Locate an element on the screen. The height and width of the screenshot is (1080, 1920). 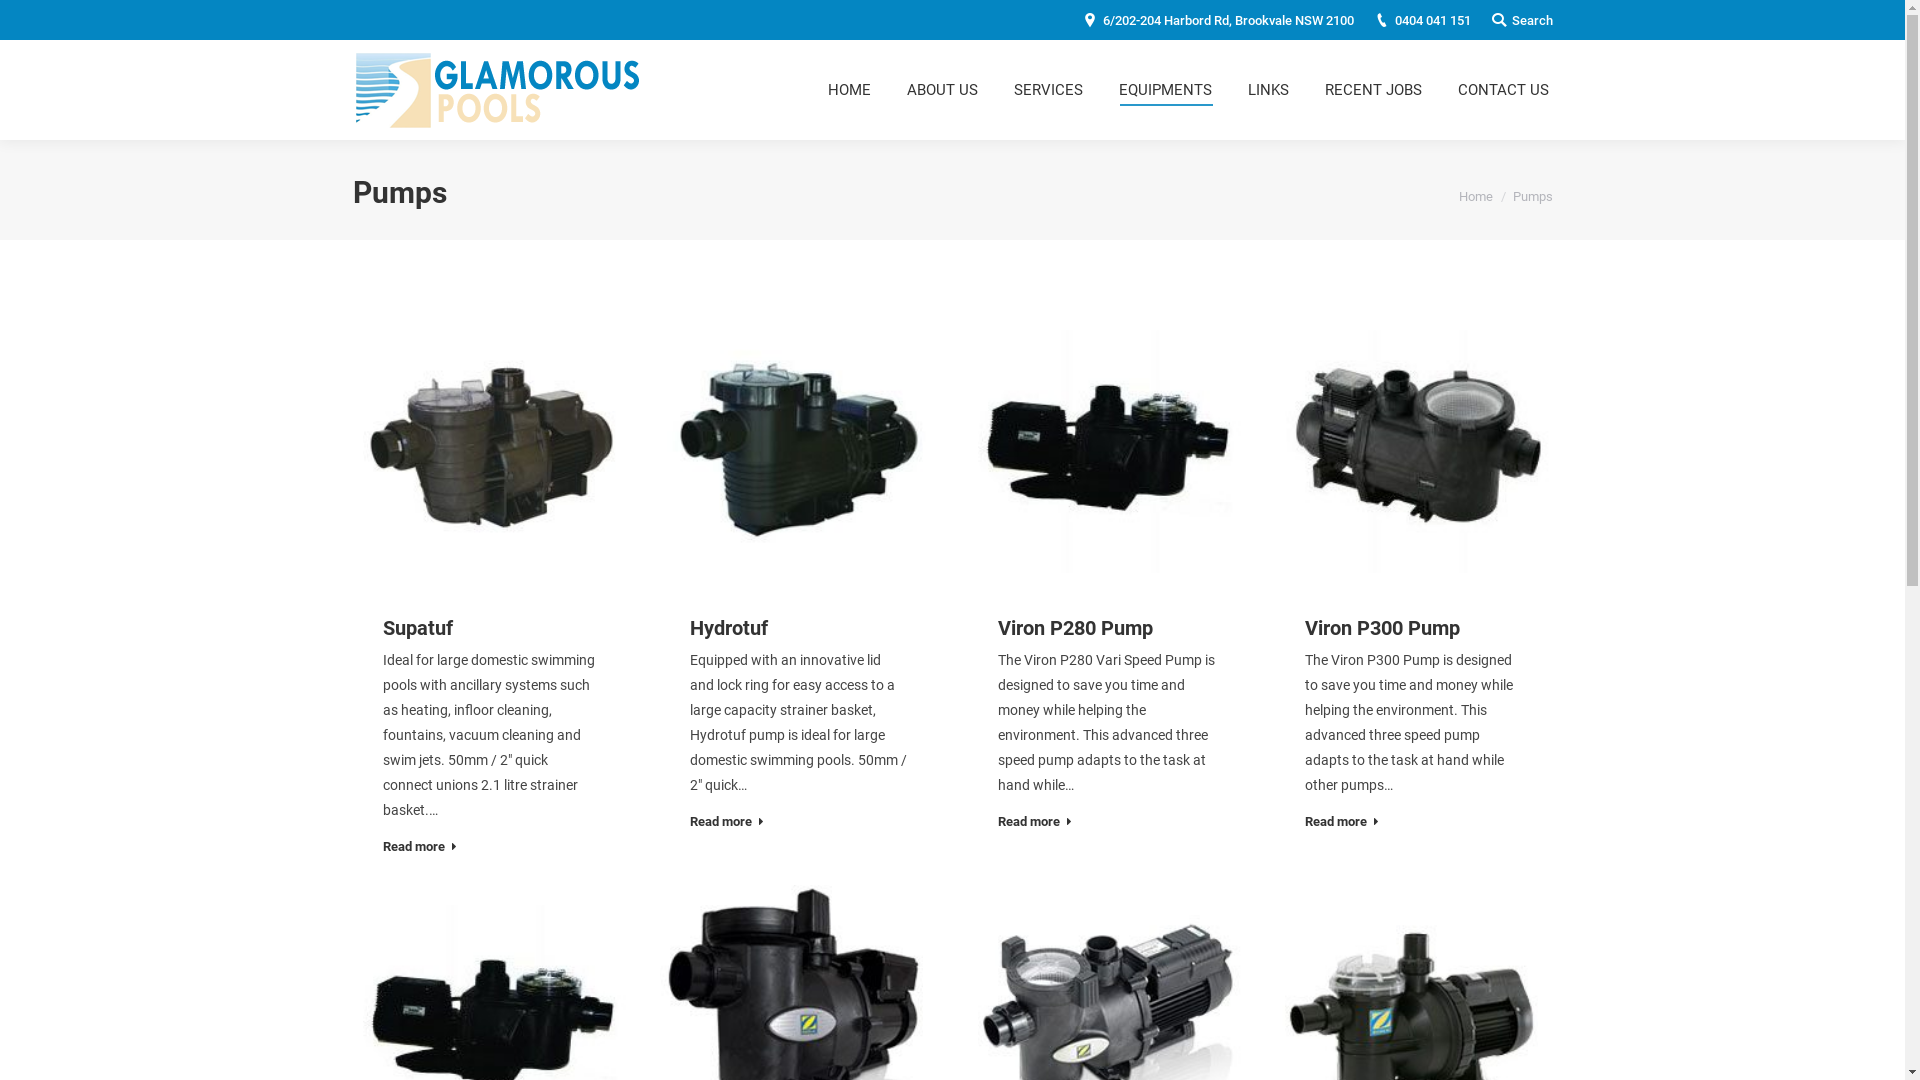
HOME is located at coordinates (850, 90).